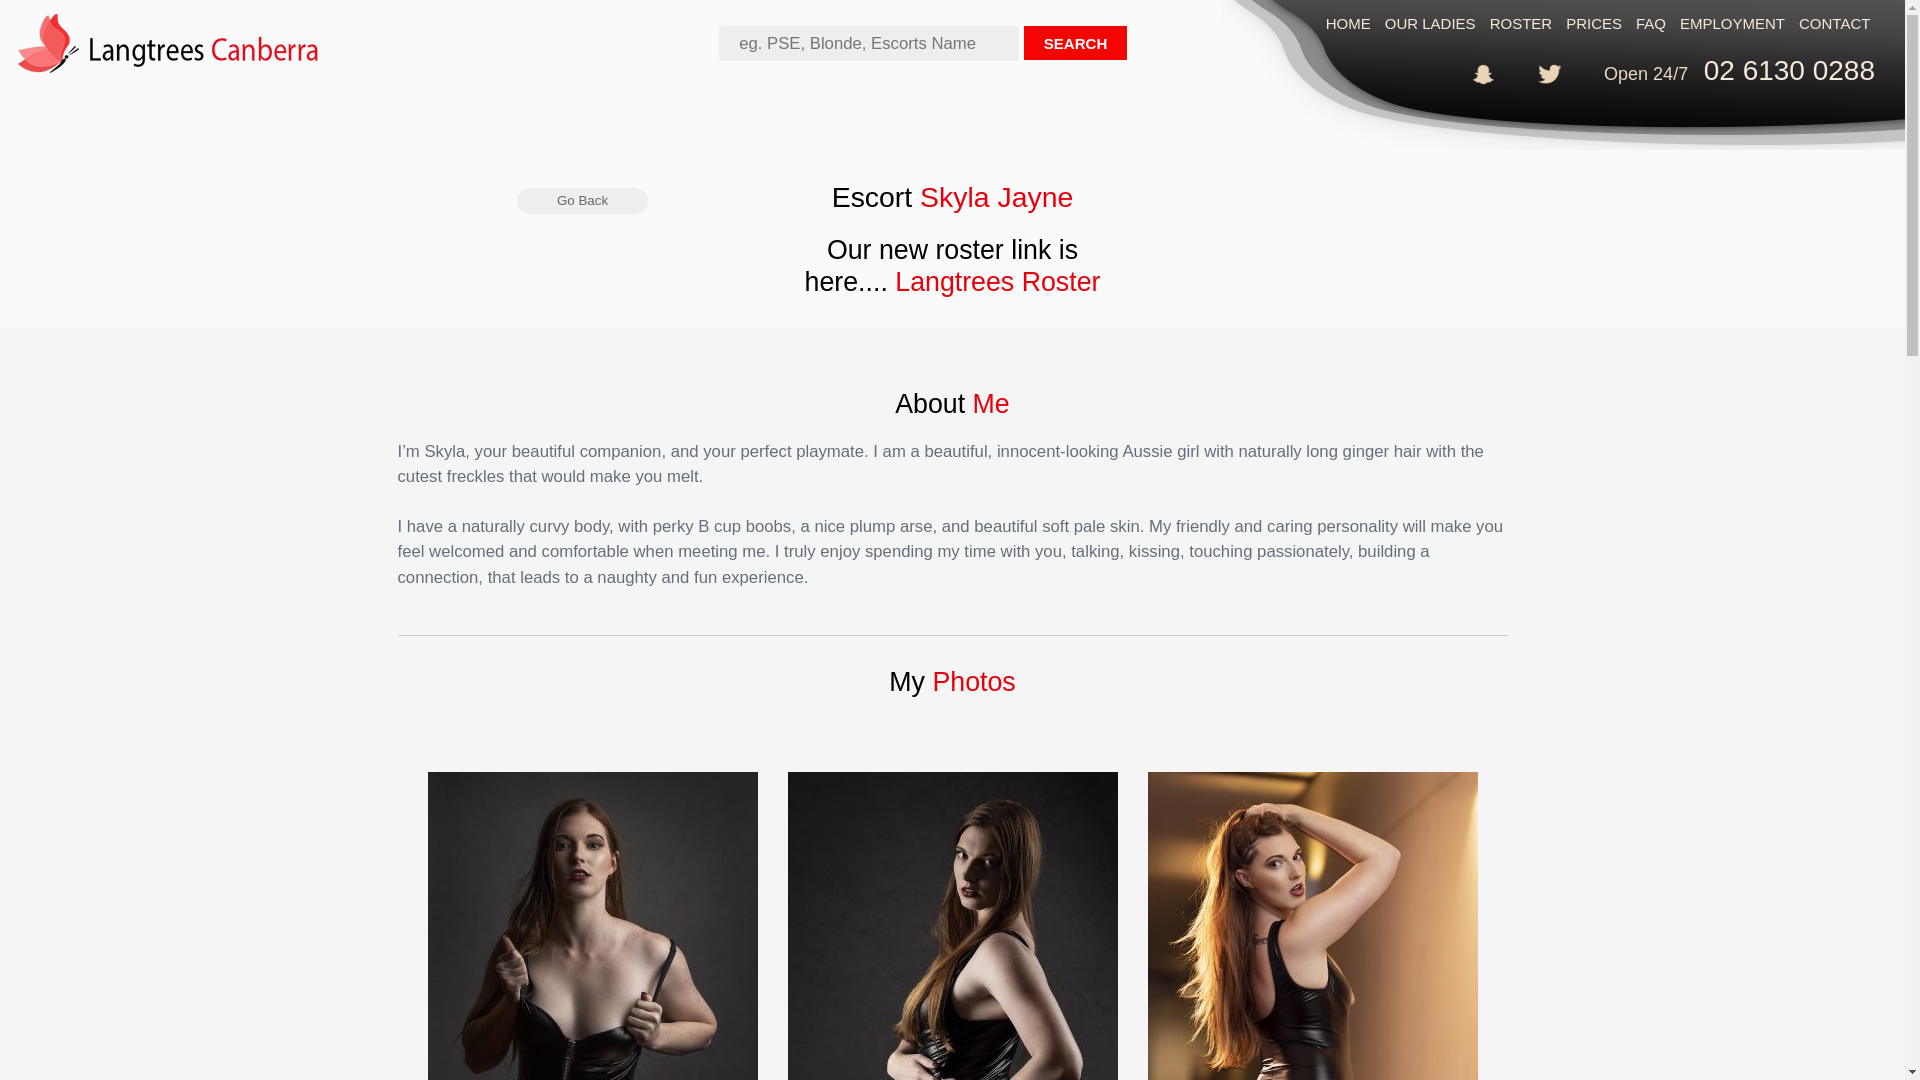  Describe the element at coordinates (1732, 24) in the screenshot. I see `EMPLOYMENT` at that location.